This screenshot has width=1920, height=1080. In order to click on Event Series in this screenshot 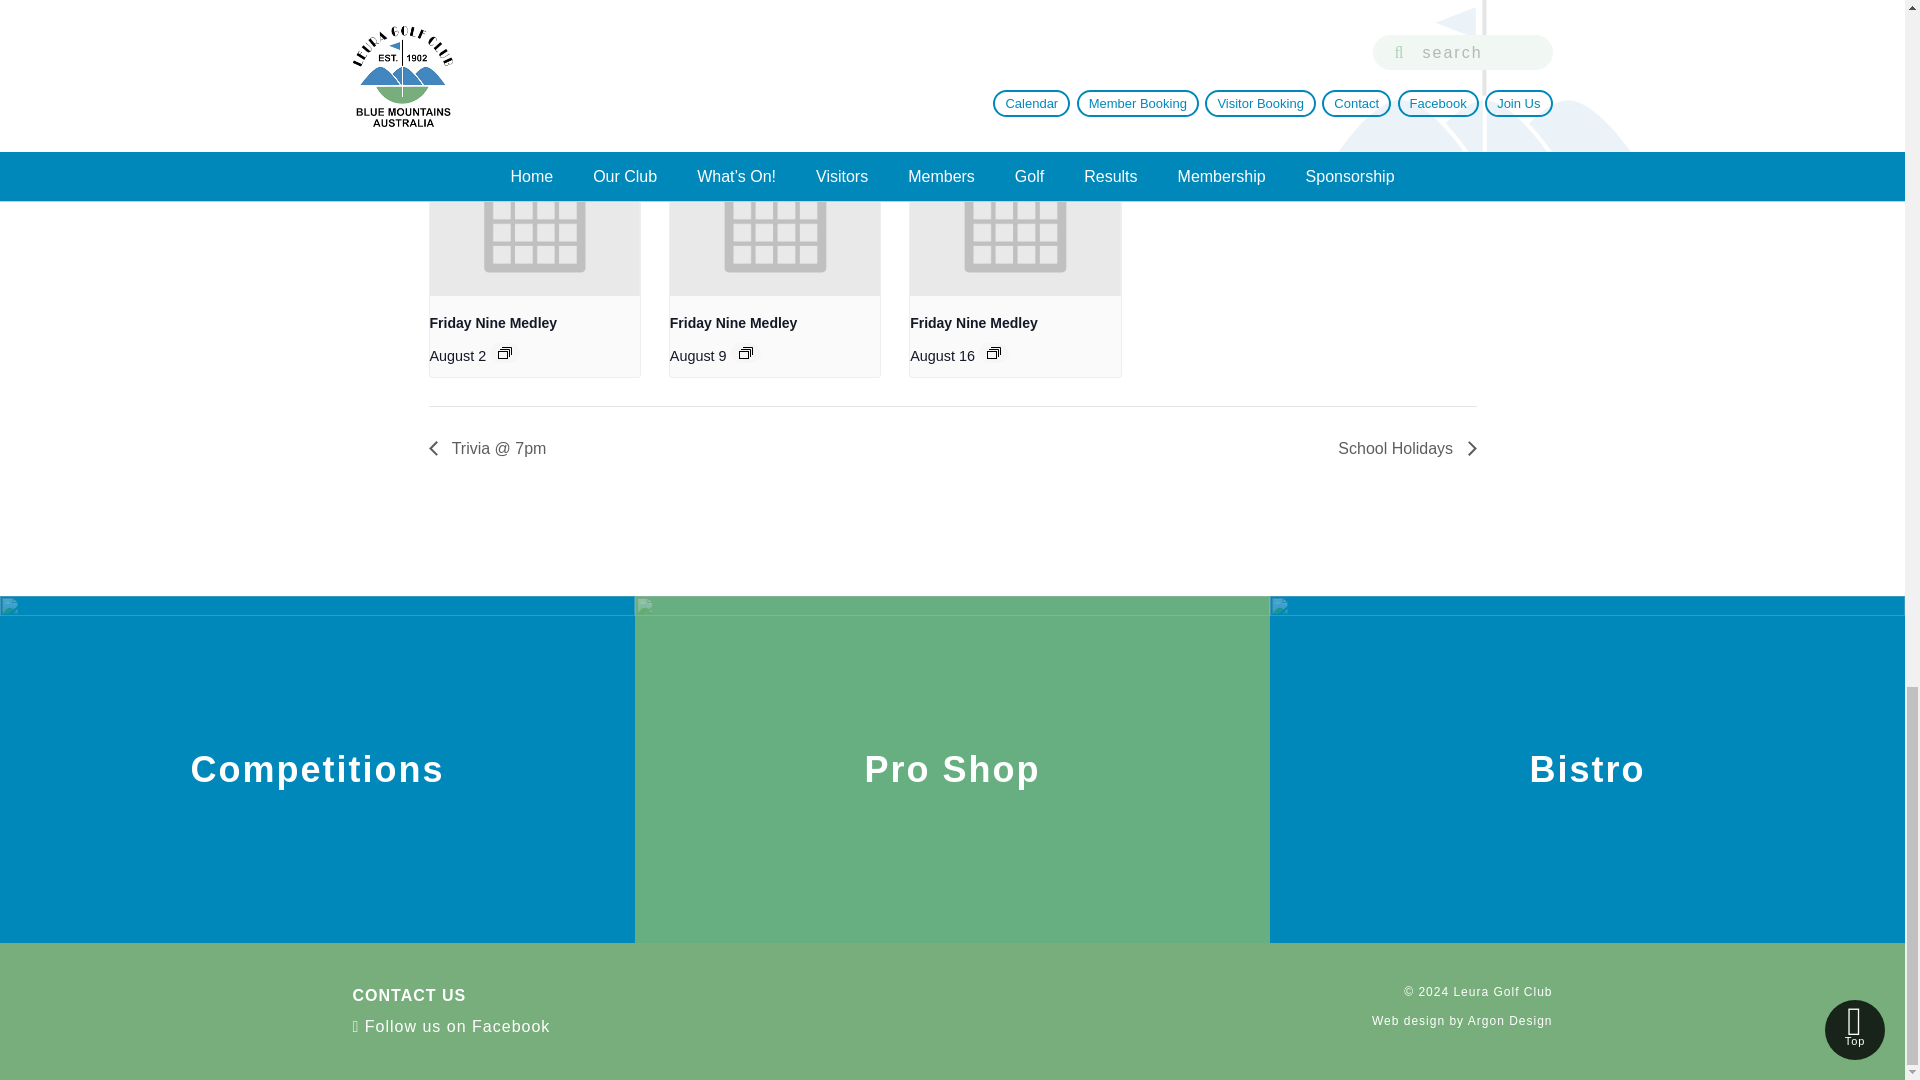, I will do `click(993, 352)`.